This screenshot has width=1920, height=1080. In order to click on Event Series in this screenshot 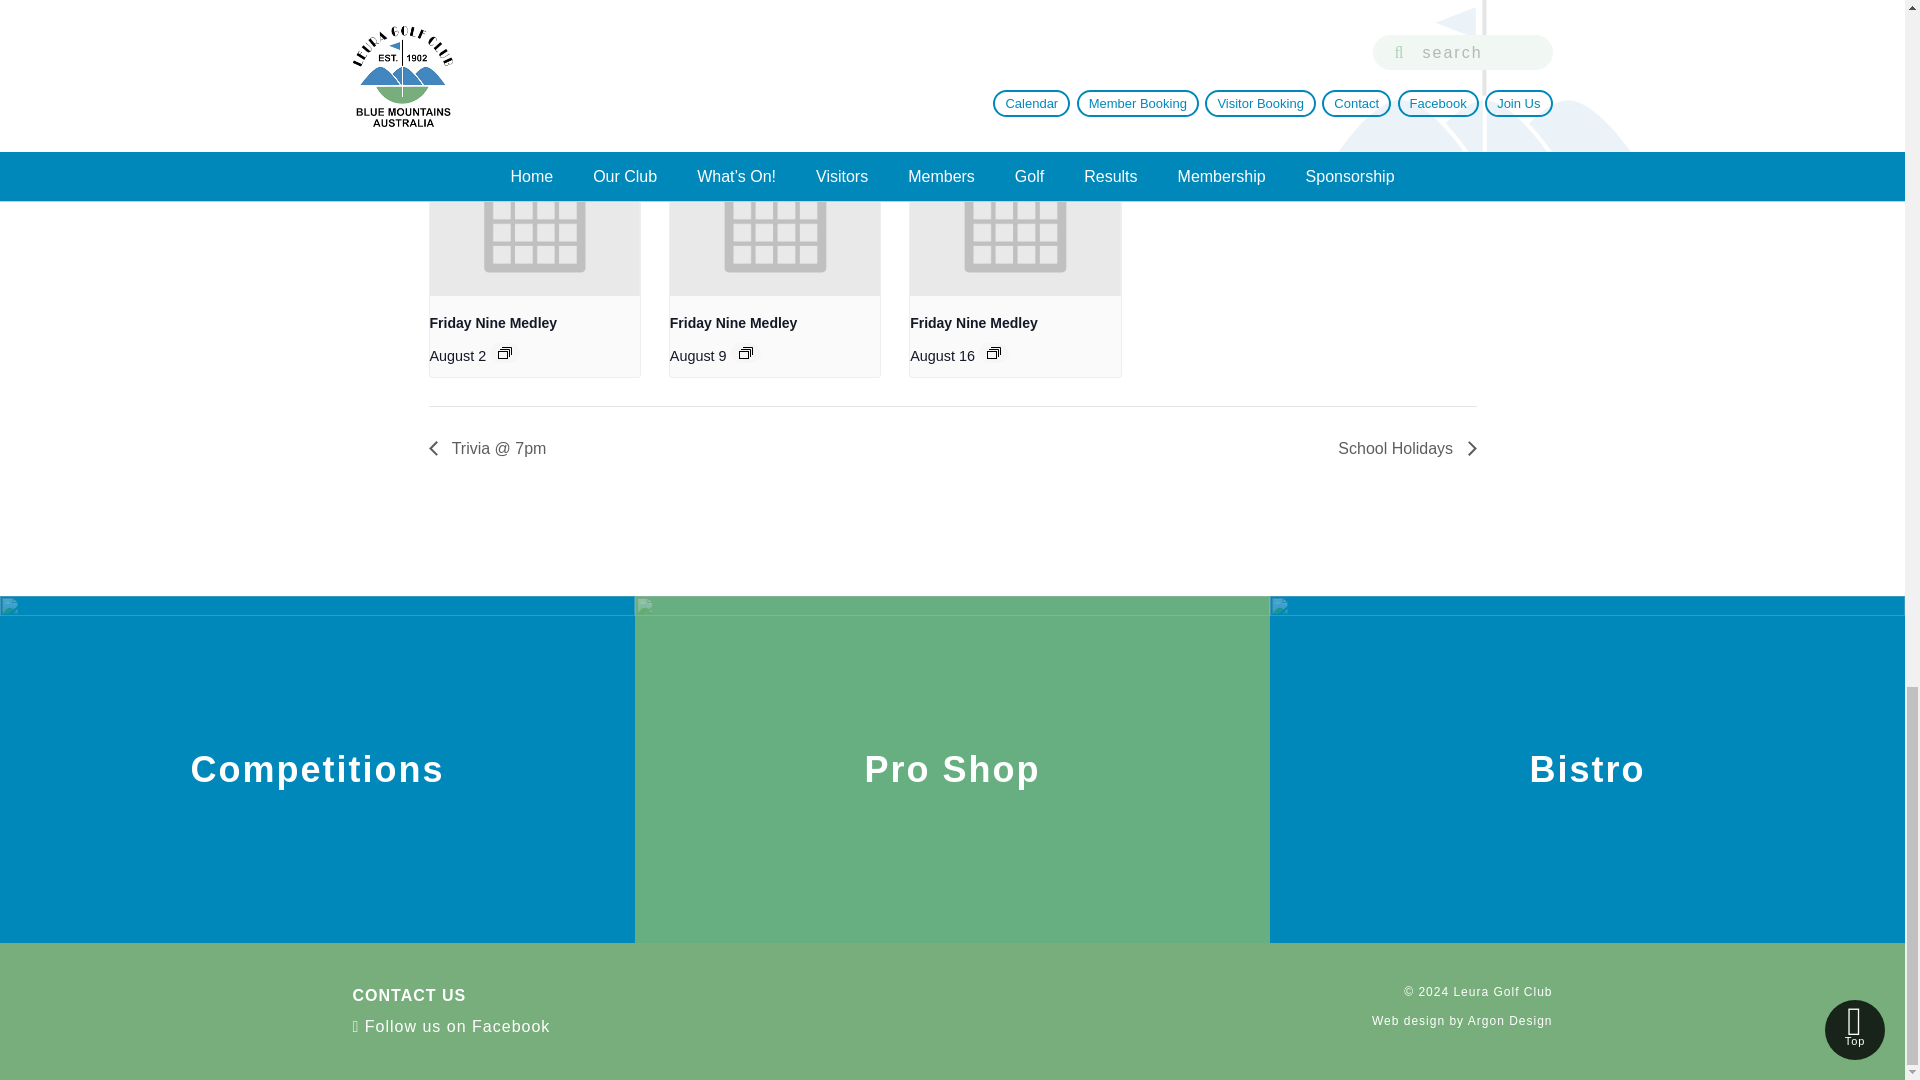, I will do `click(993, 352)`.